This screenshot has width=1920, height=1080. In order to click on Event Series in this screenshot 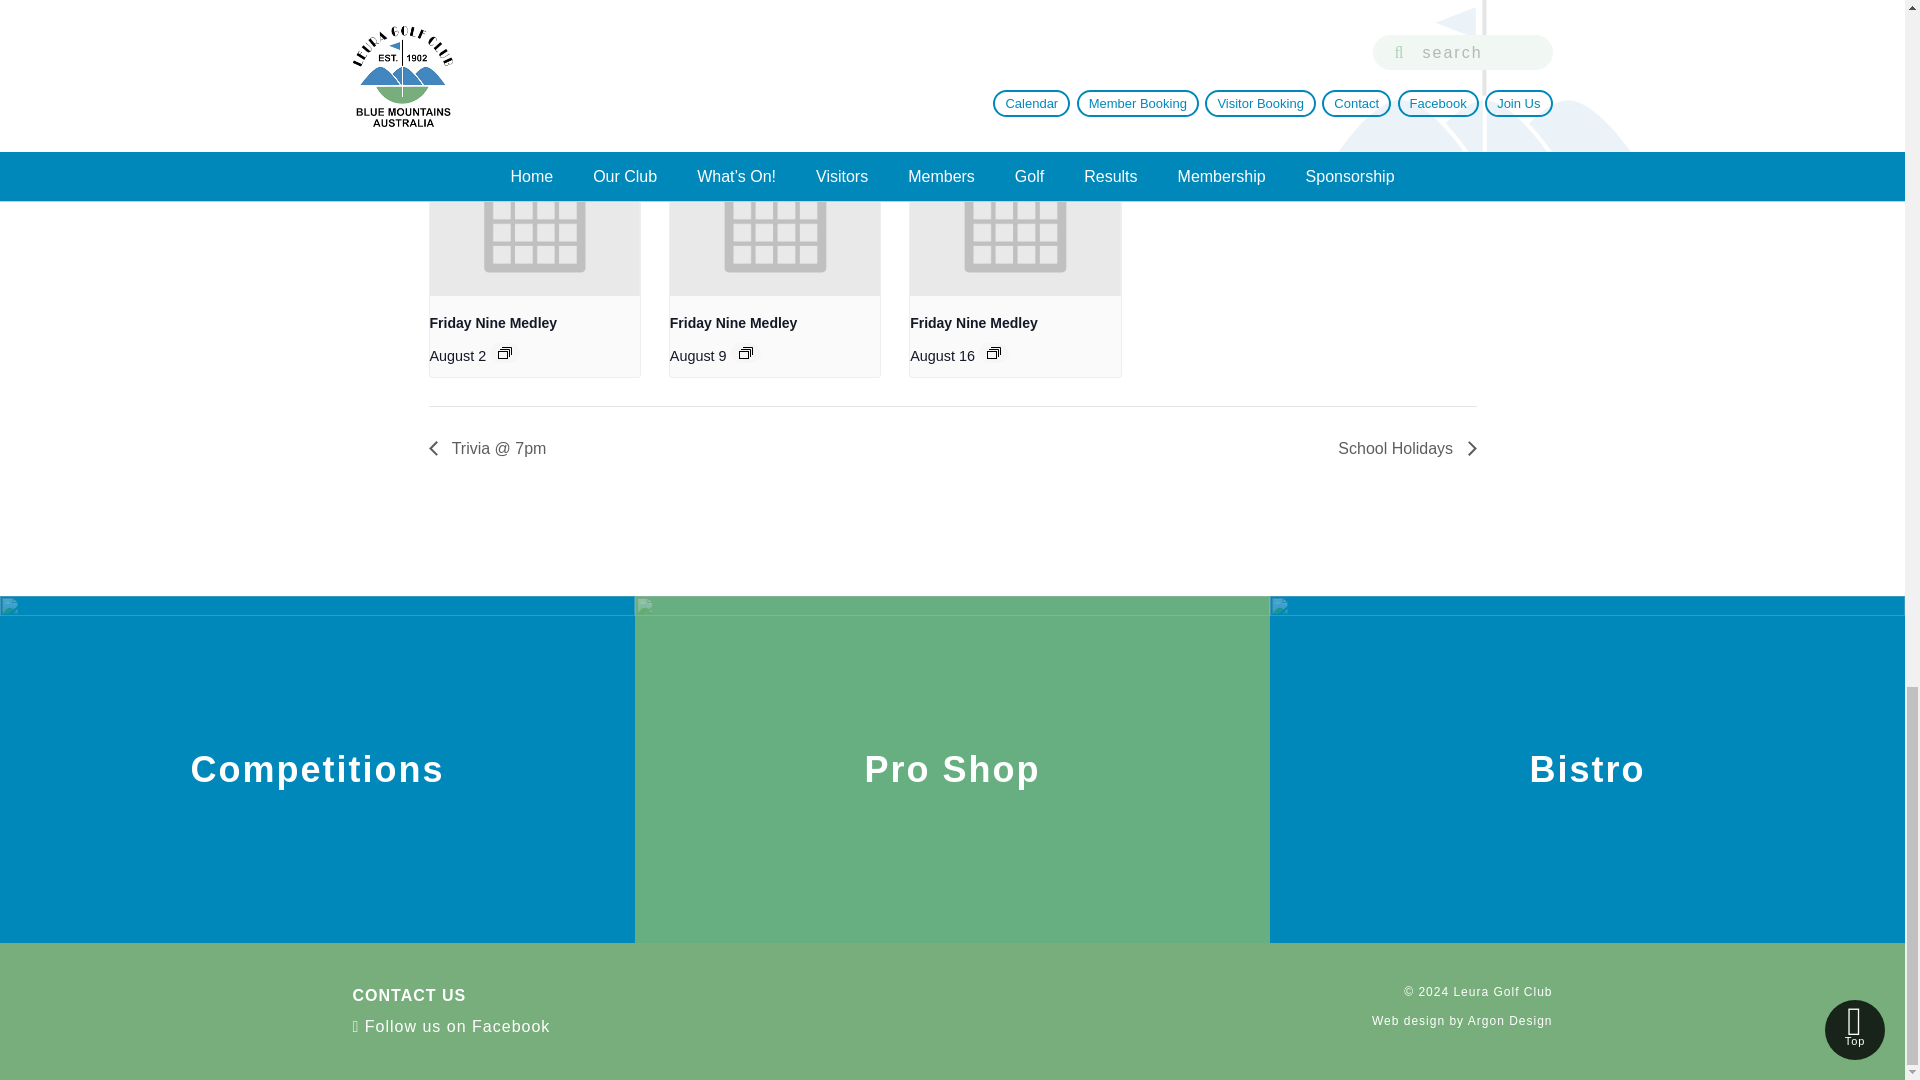, I will do `click(993, 352)`.